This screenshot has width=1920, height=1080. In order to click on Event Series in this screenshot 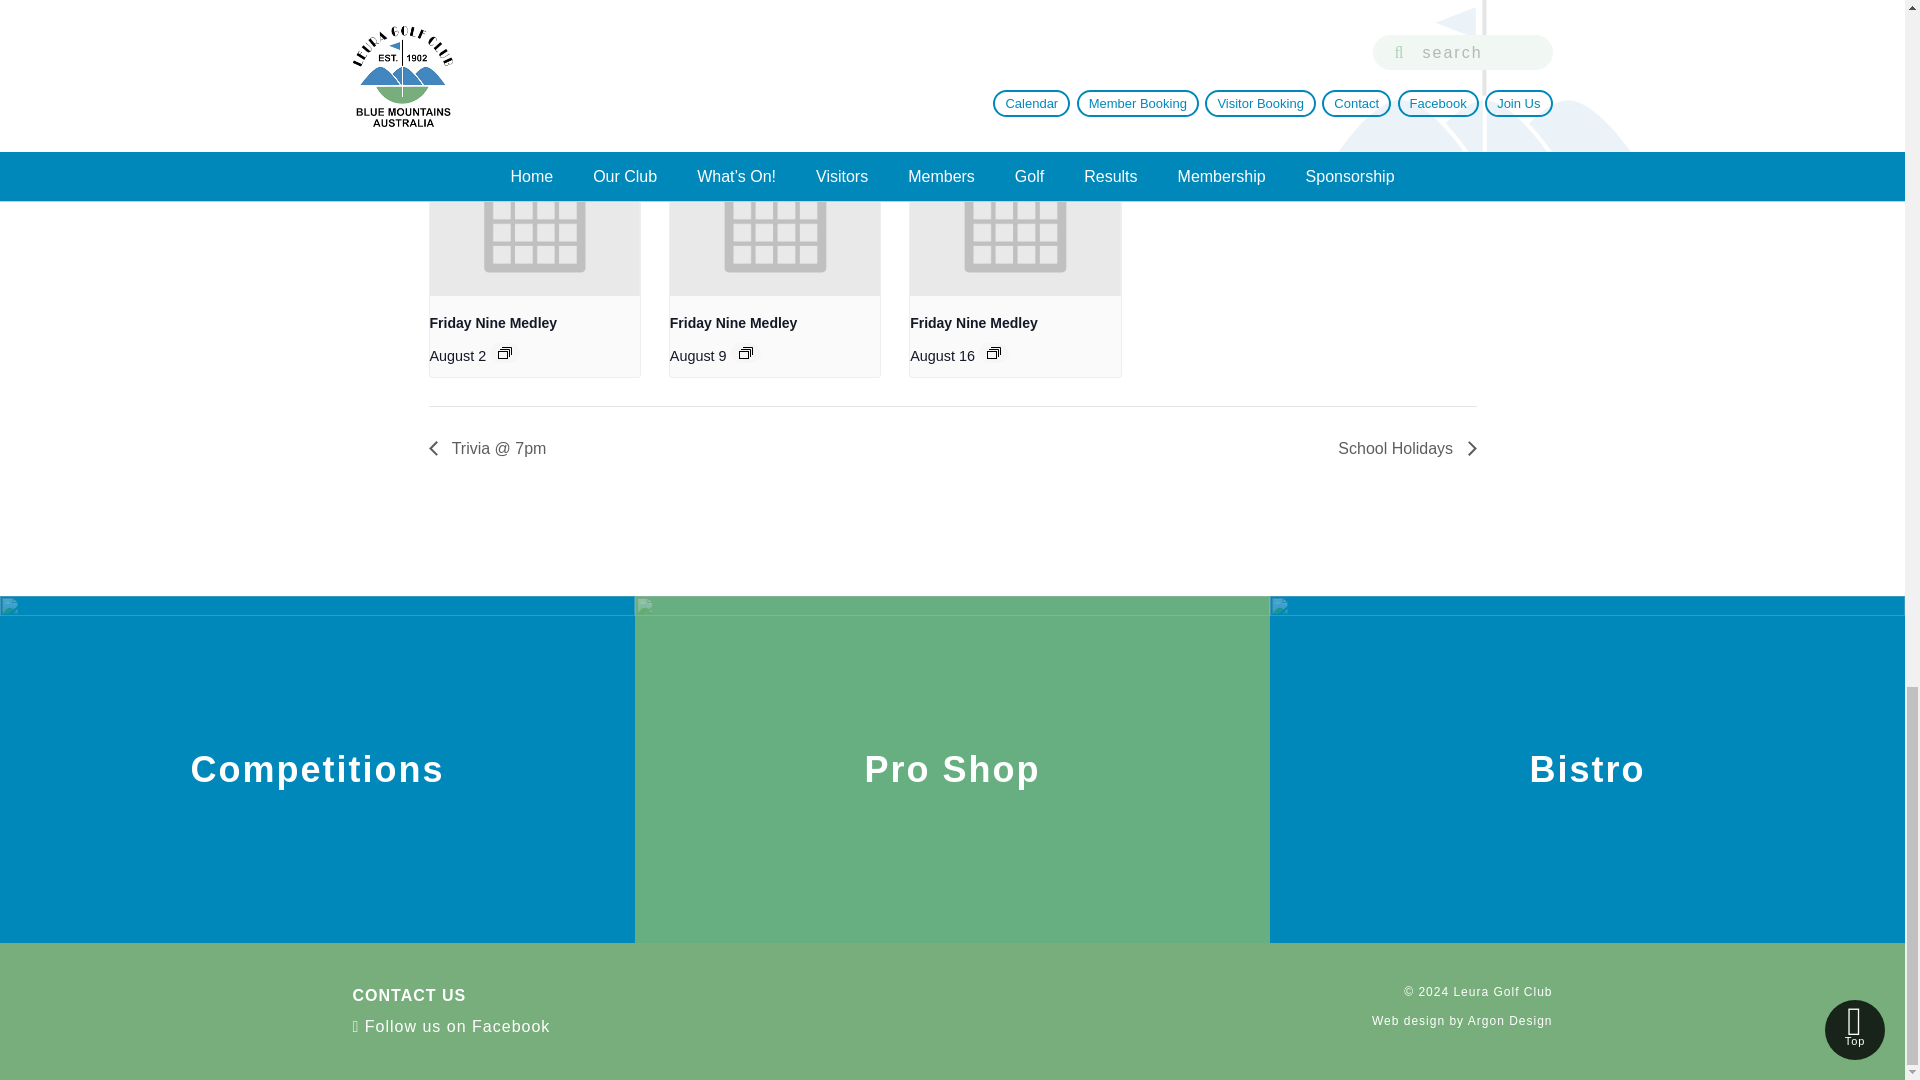, I will do `click(993, 352)`.